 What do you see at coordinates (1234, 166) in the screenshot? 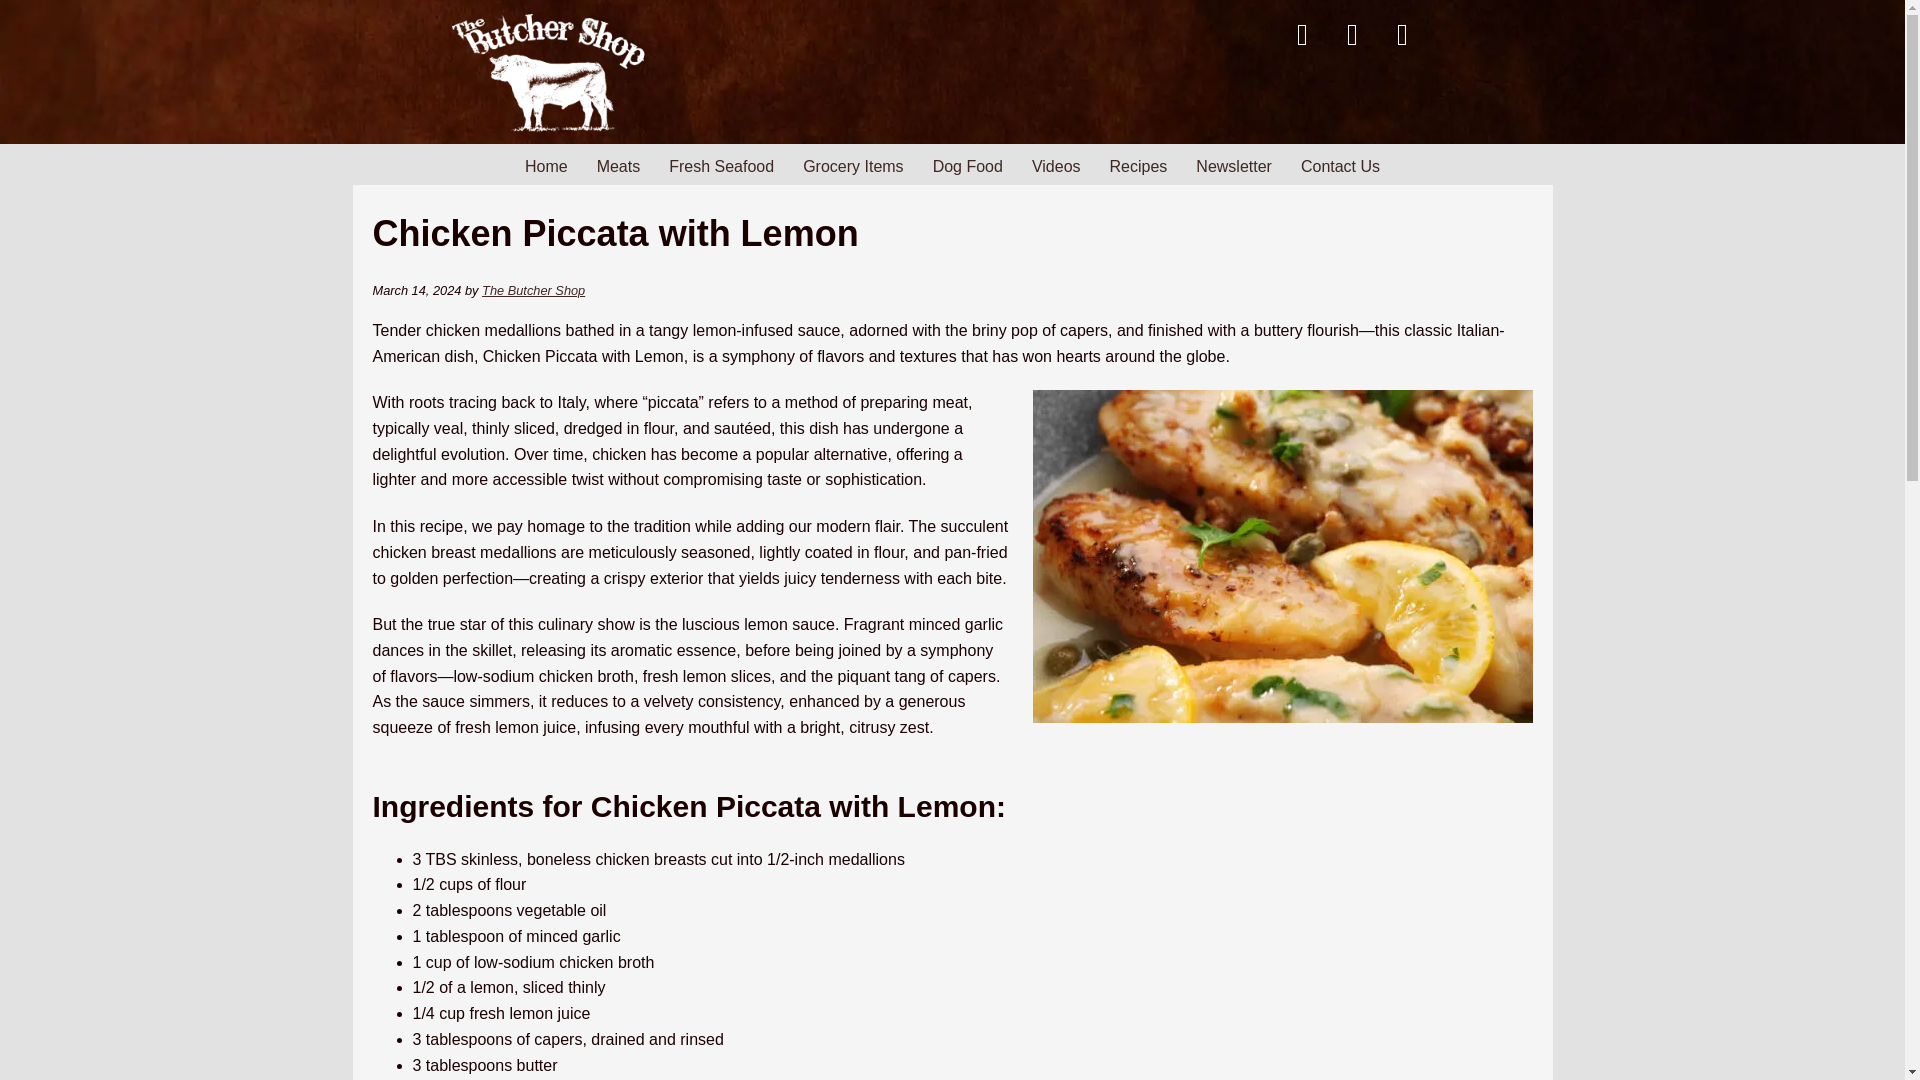
I see `Newsletter` at bounding box center [1234, 166].